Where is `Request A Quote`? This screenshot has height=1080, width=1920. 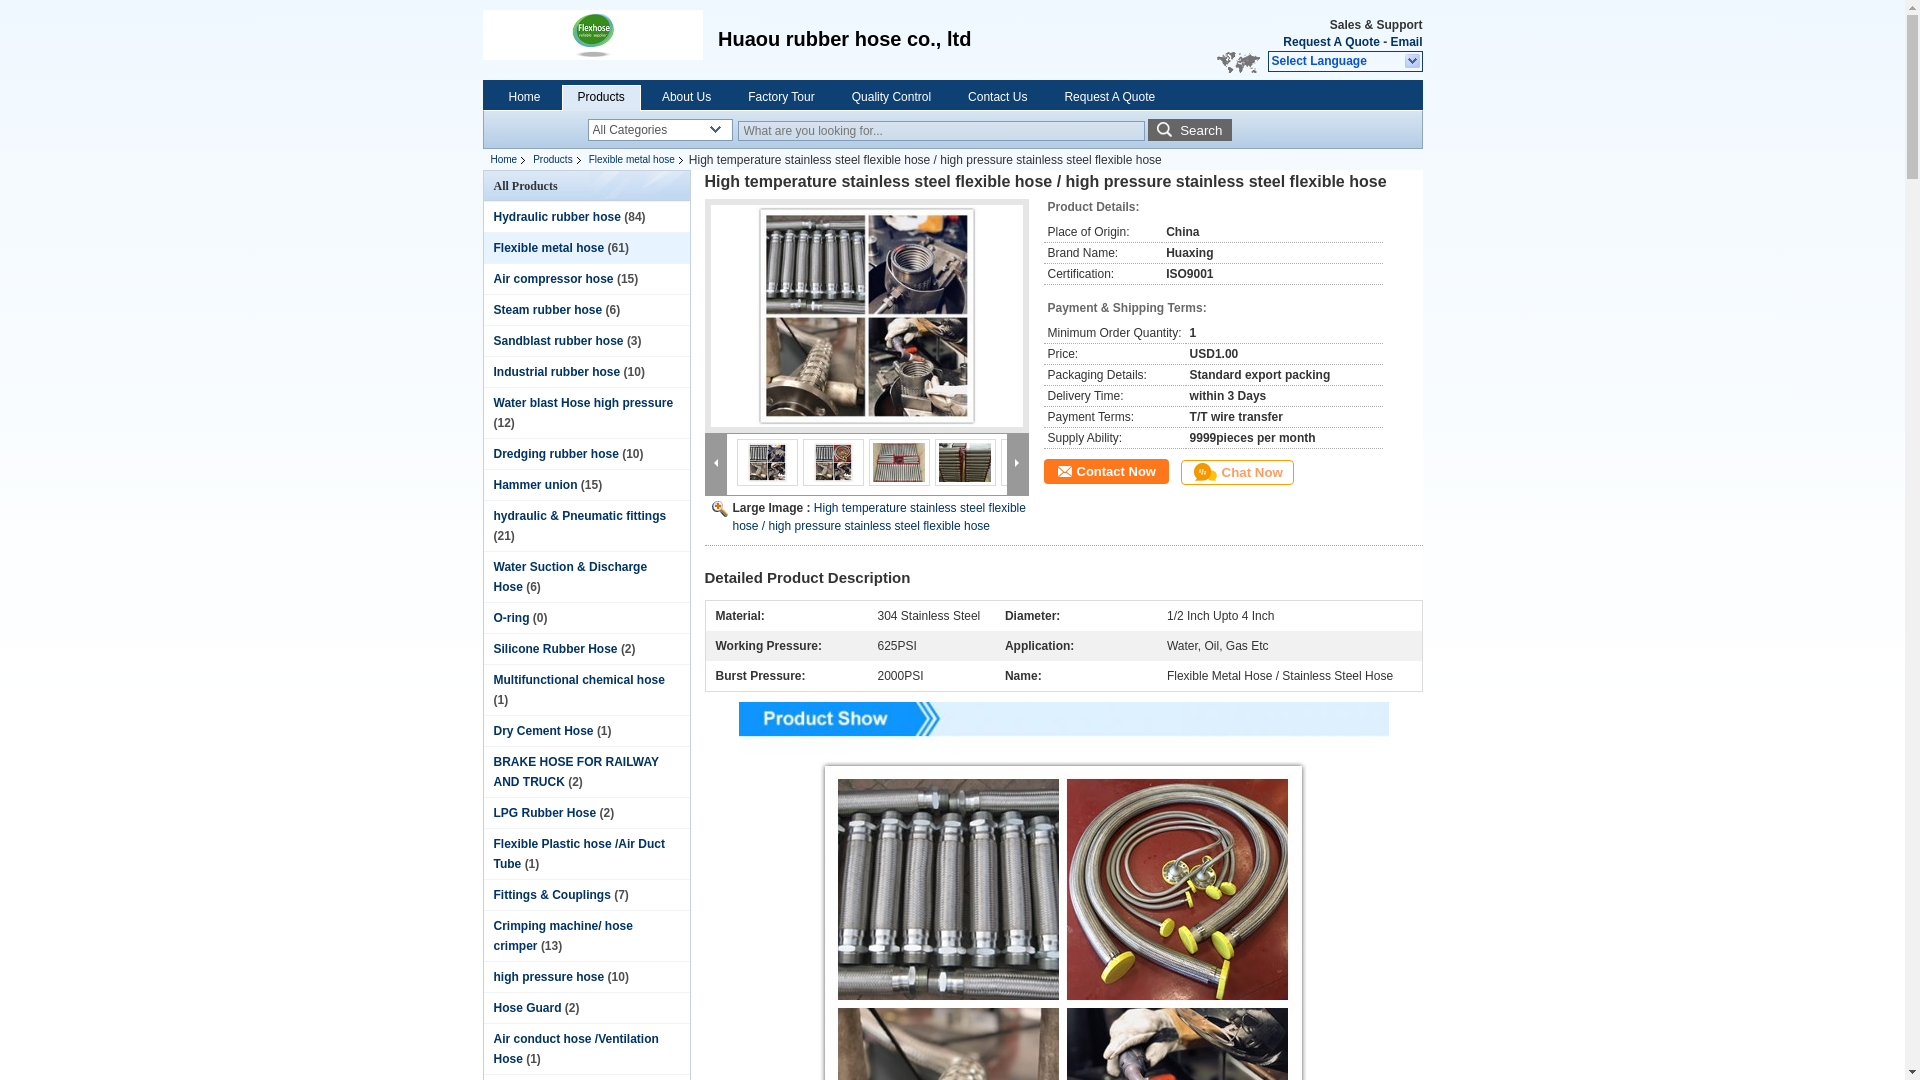 Request A Quote is located at coordinates (1108, 96).